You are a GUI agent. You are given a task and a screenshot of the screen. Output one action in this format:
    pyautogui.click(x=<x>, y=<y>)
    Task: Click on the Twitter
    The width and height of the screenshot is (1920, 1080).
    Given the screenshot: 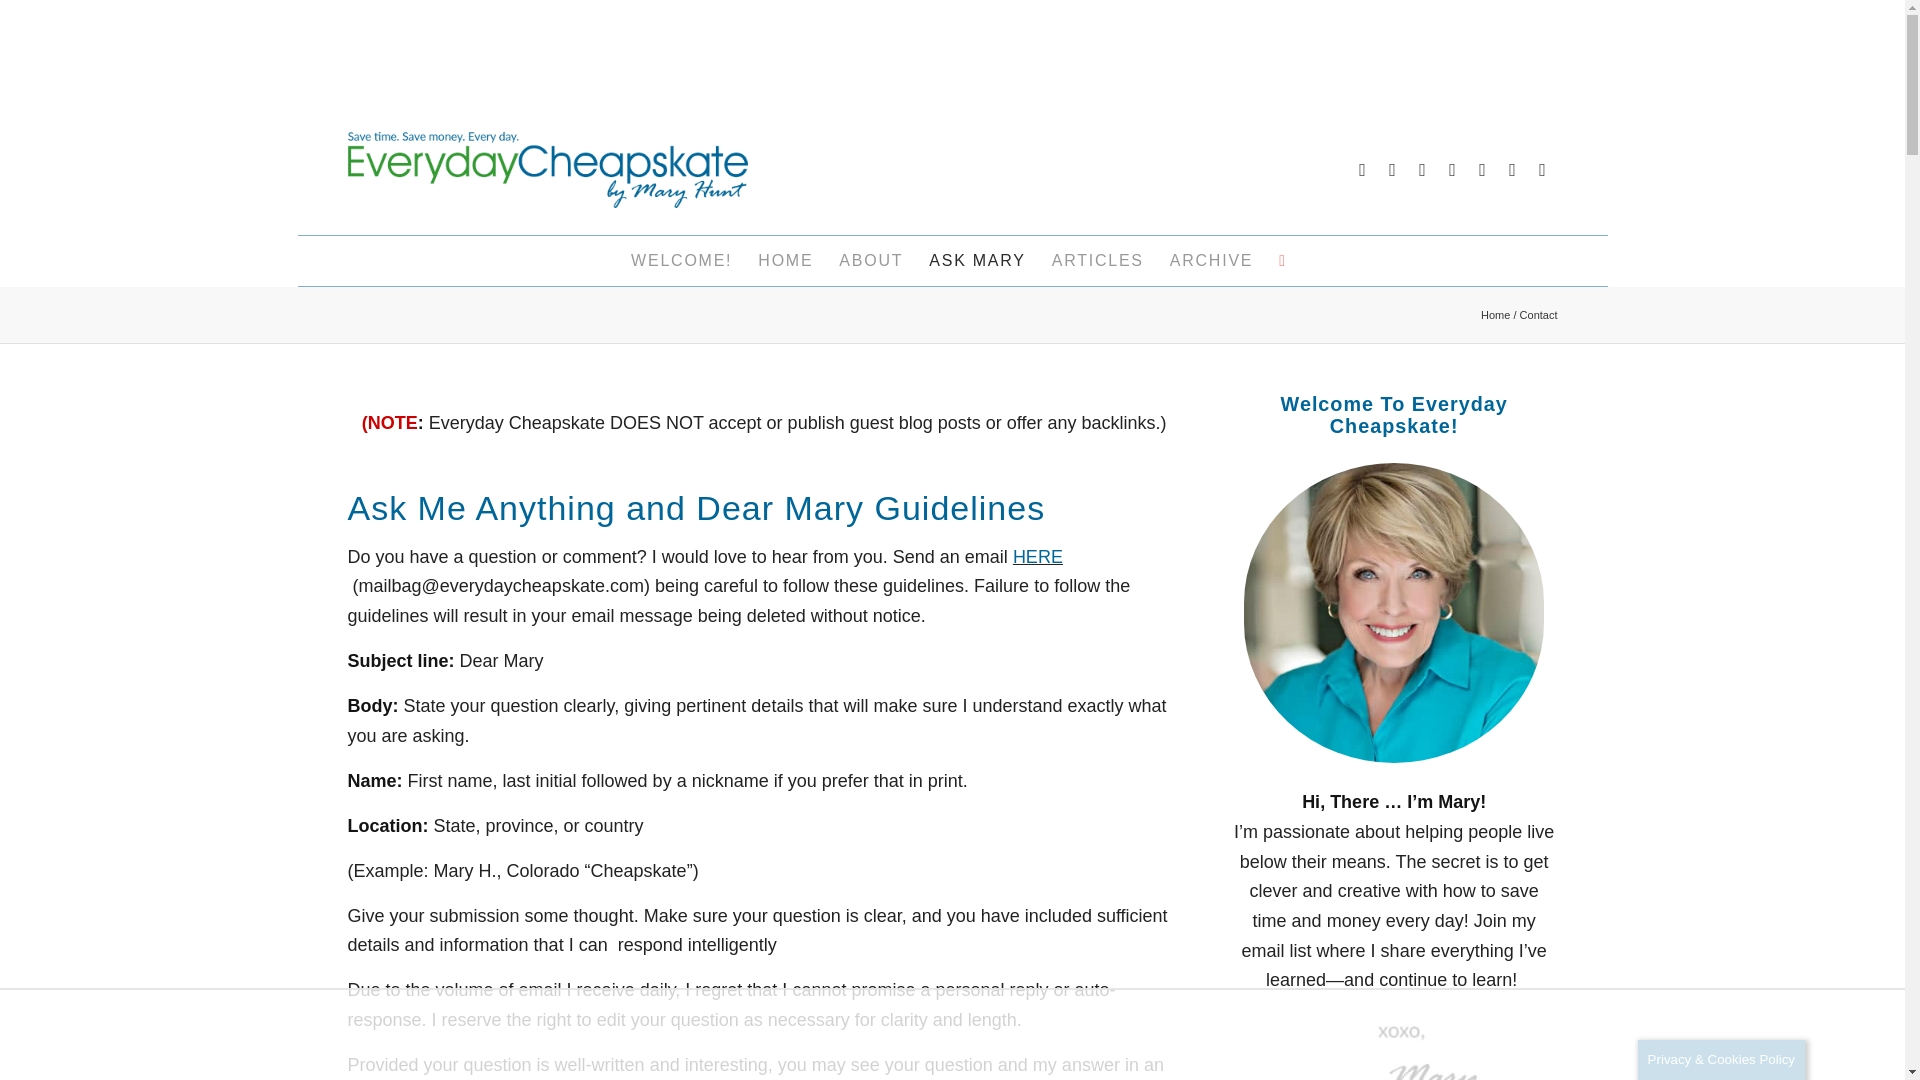 What is the action you would take?
    pyautogui.click(x=1422, y=170)
    